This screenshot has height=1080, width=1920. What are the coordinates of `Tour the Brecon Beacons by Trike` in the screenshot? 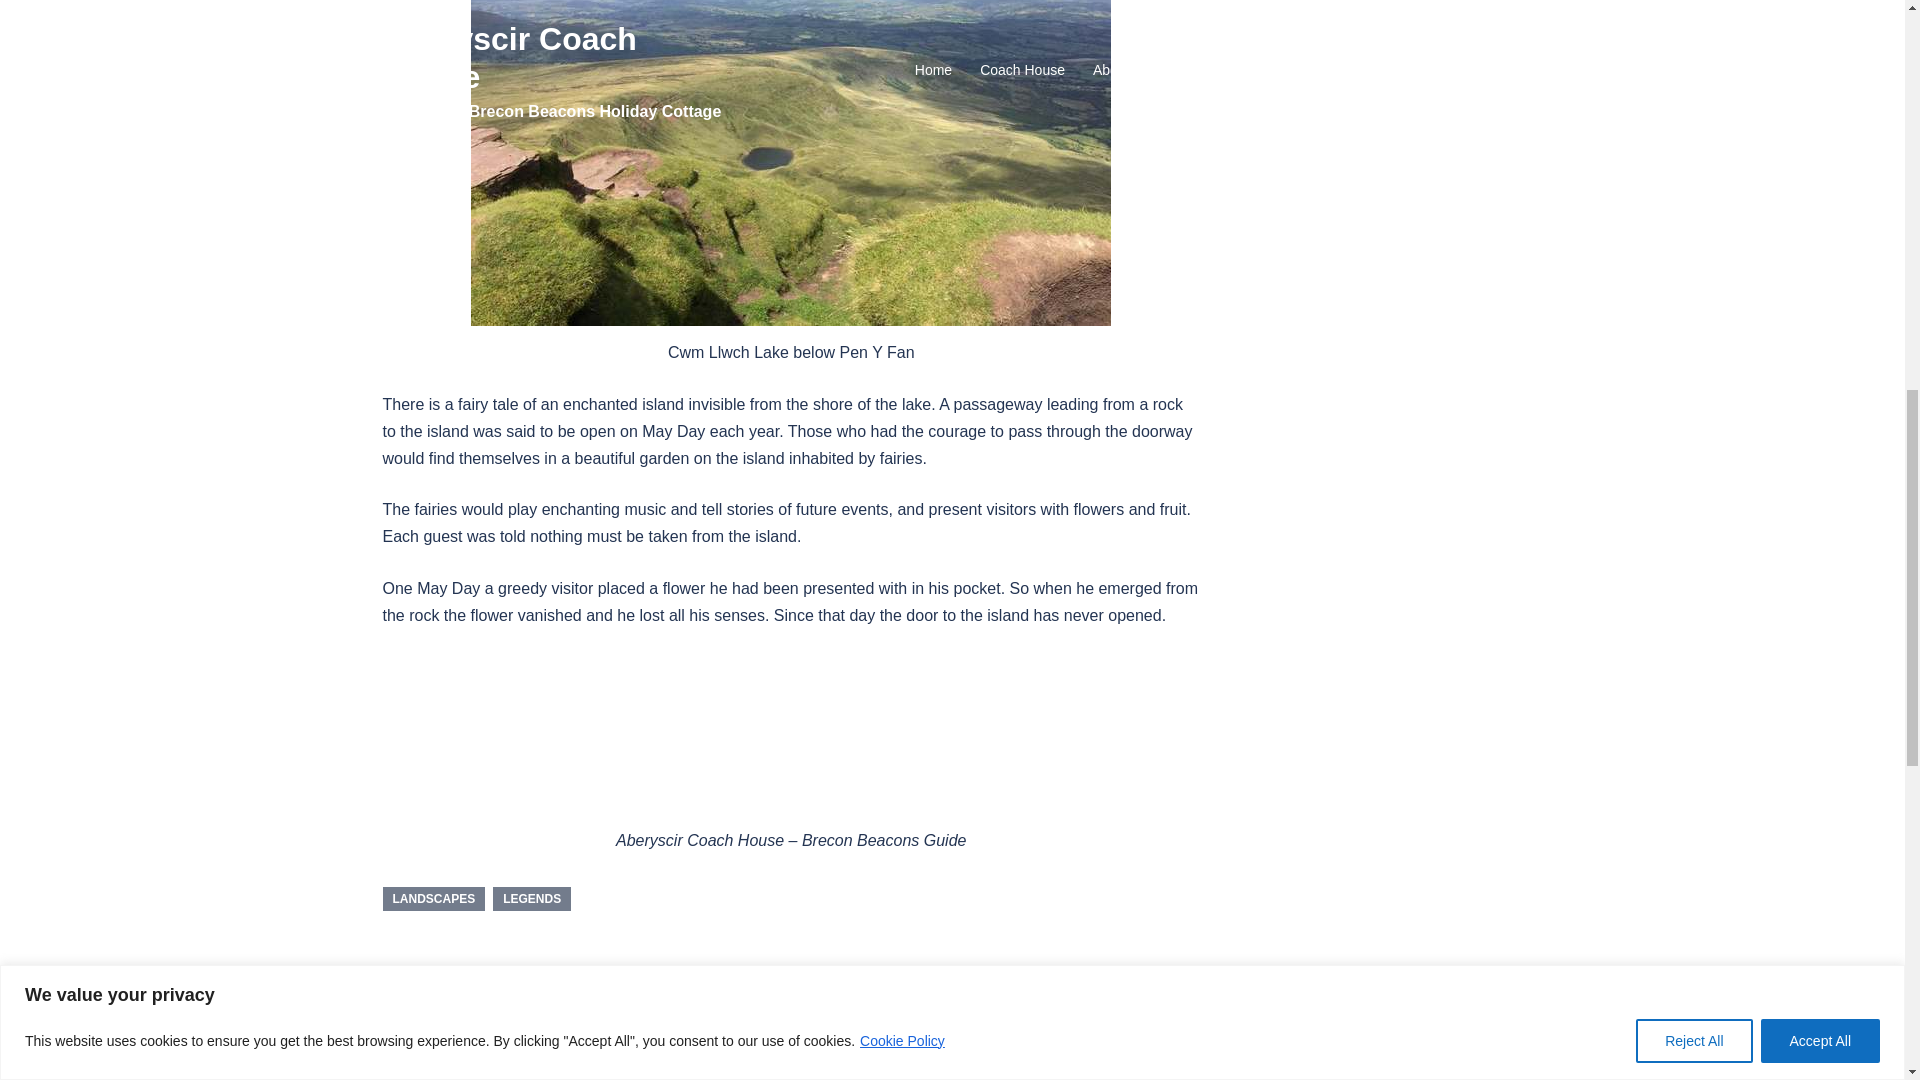 It's located at (578, 1014).